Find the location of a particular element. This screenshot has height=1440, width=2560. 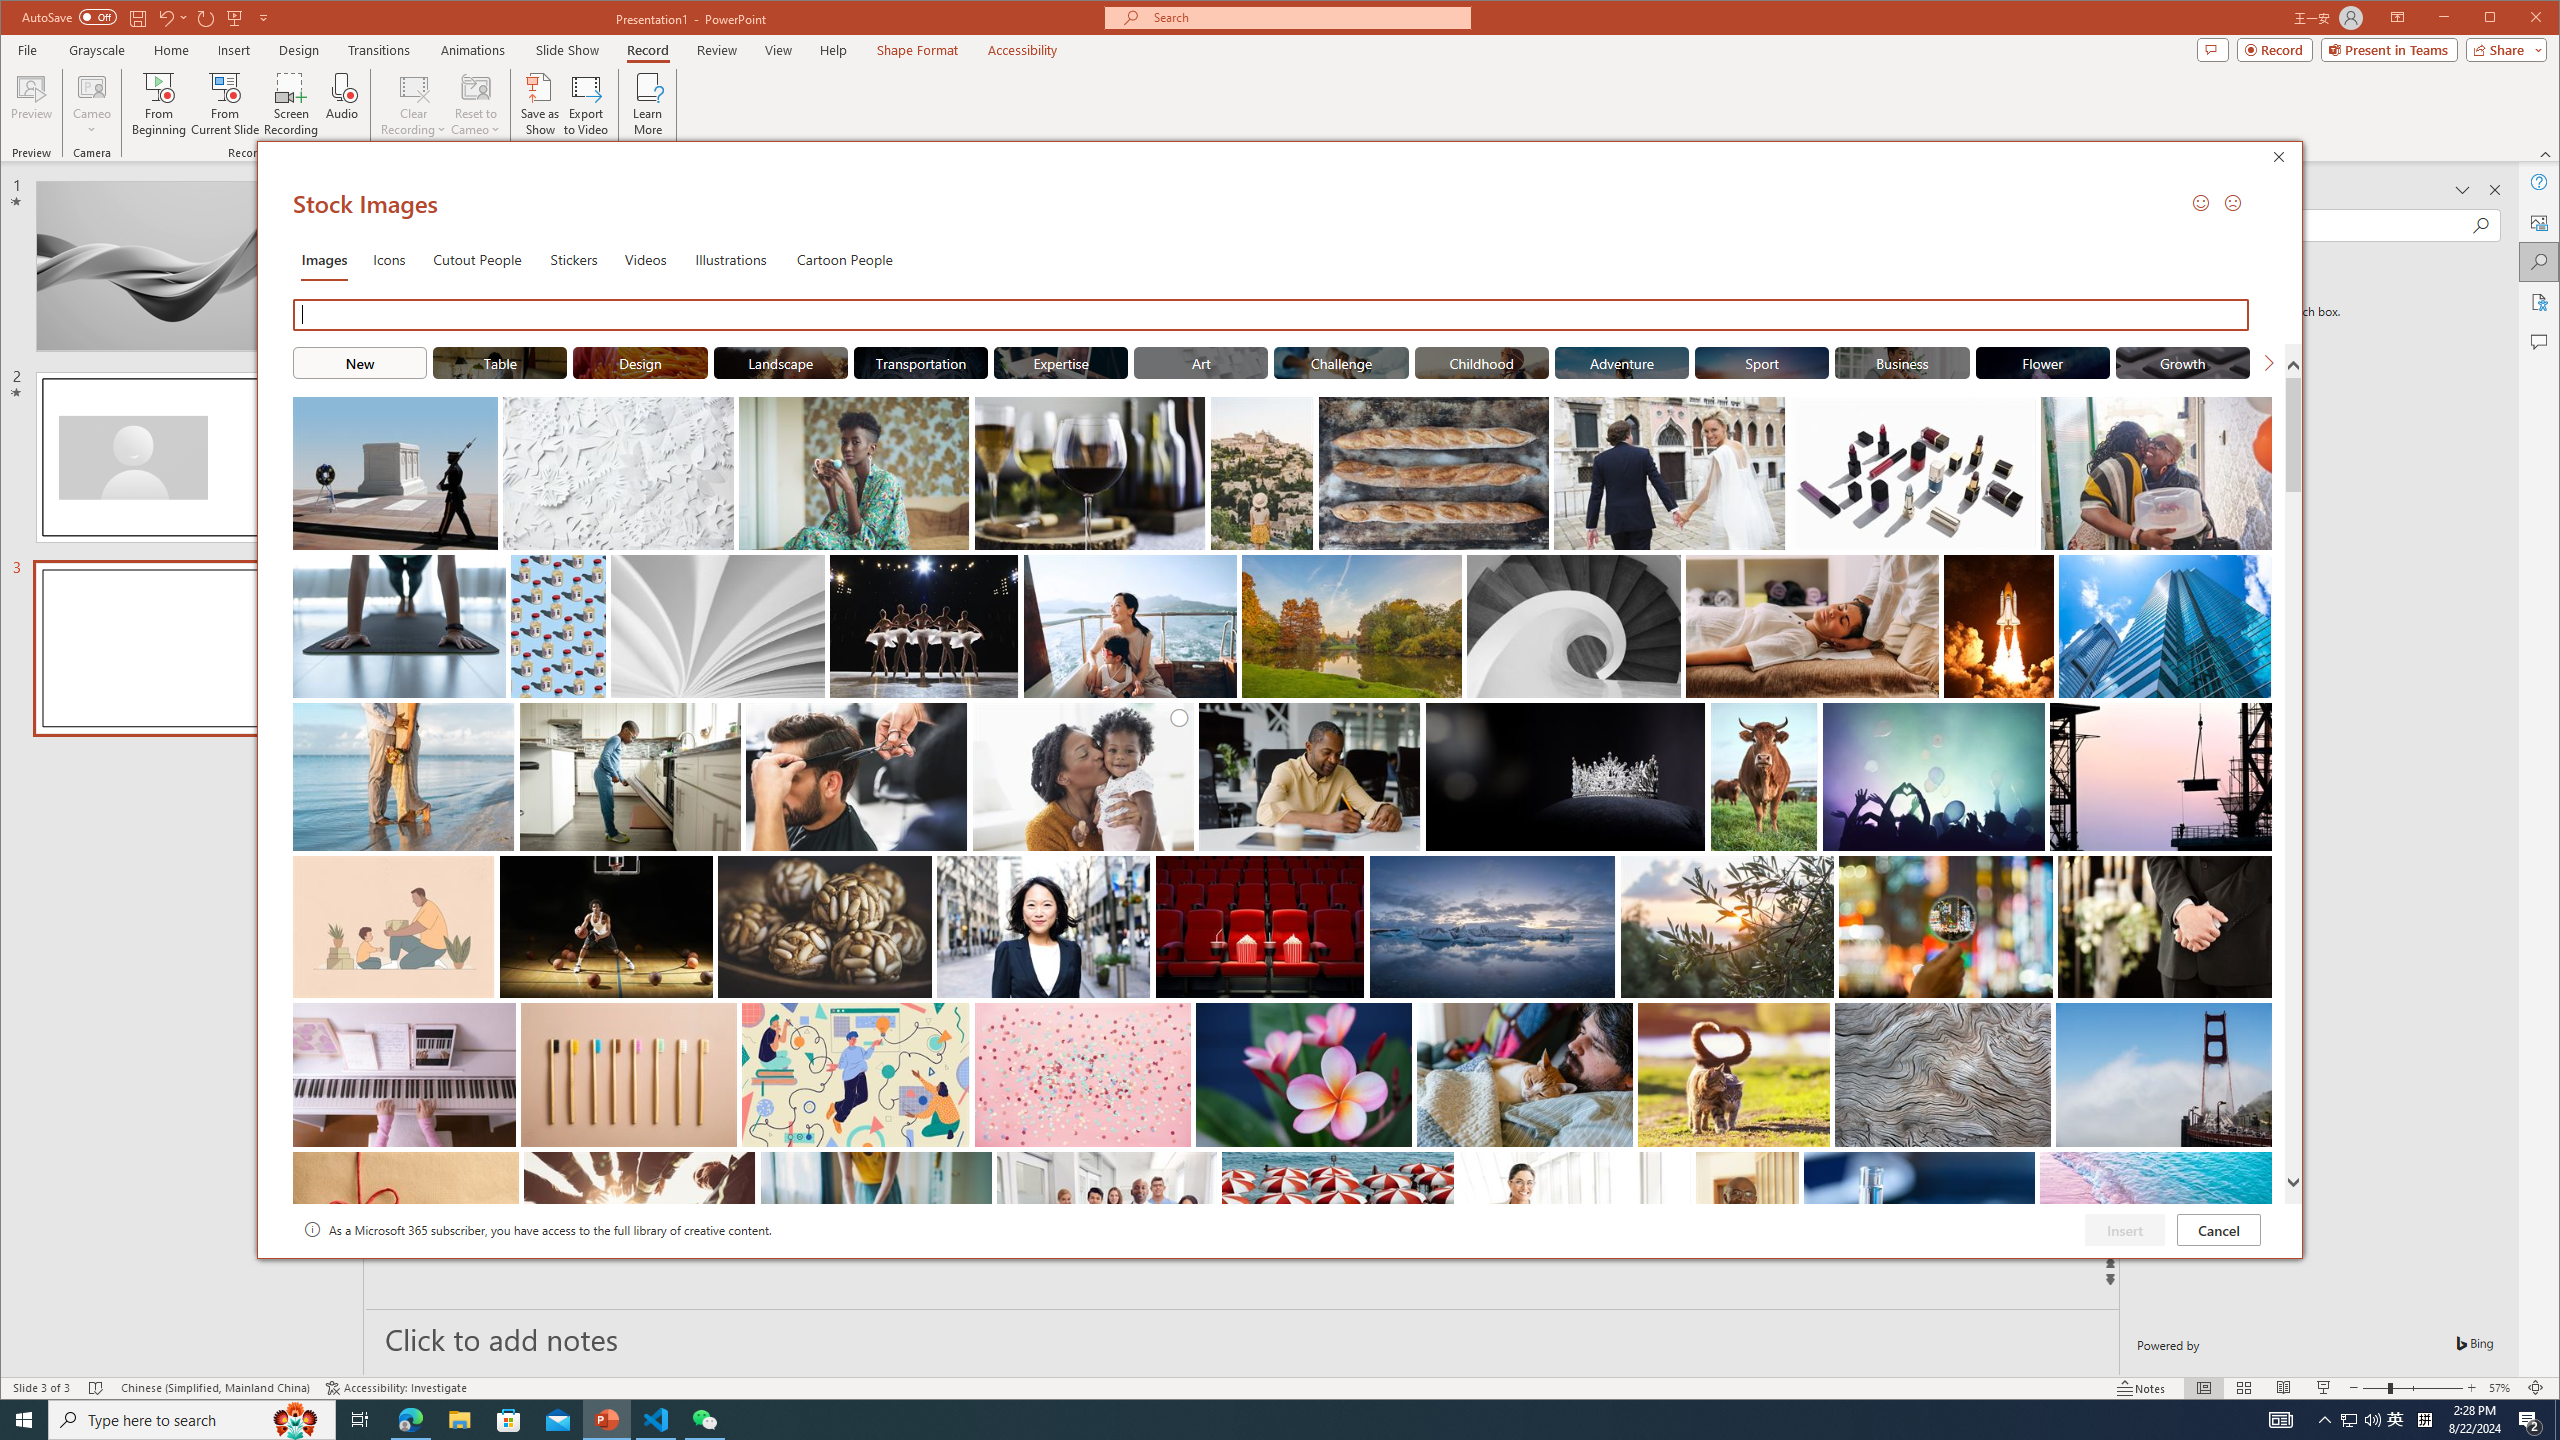

Next Search Suggestion is located at coordinates (2269, 362).